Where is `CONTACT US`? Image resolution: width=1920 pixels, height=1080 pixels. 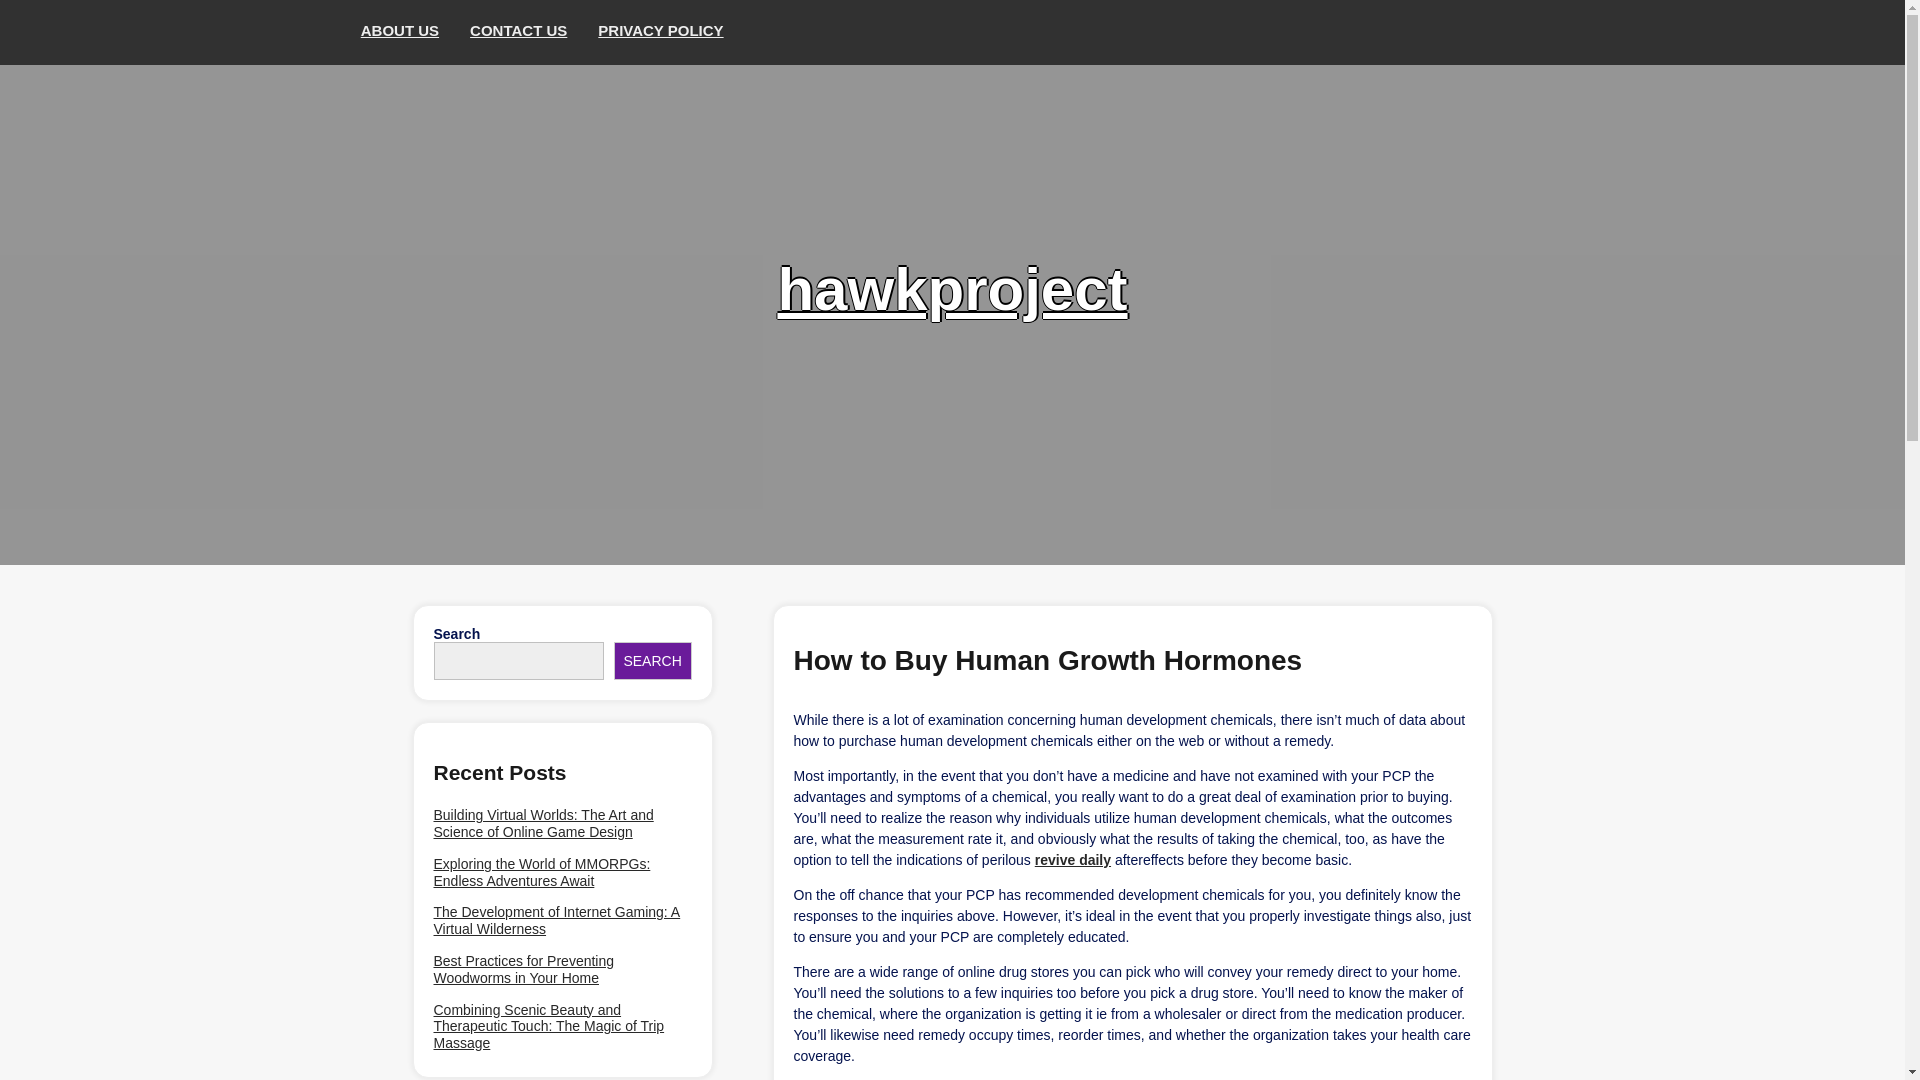
CONTACT US is located at coordinates (519, 32).